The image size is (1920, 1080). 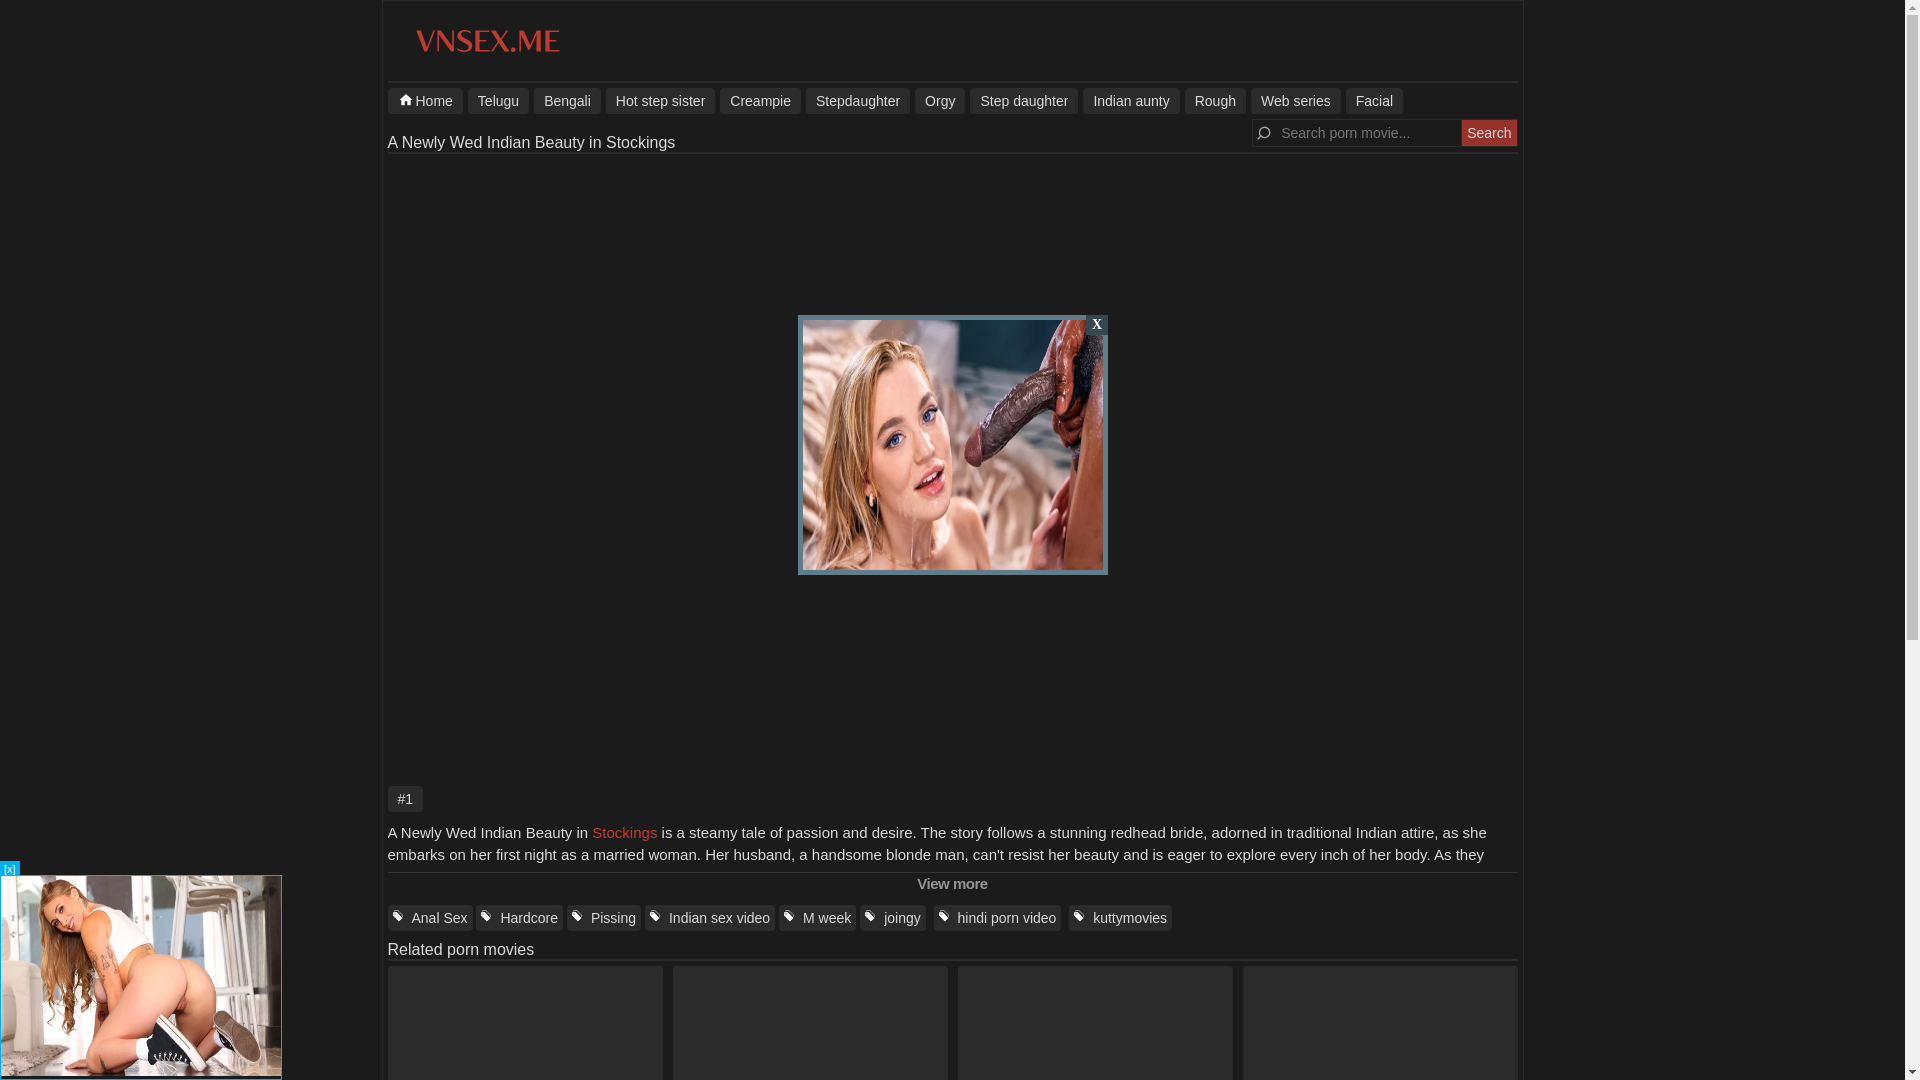 What do you see at coordinates (566, 100) in the screenshot?
I see `Bengali` at bounding box center [566, 100].